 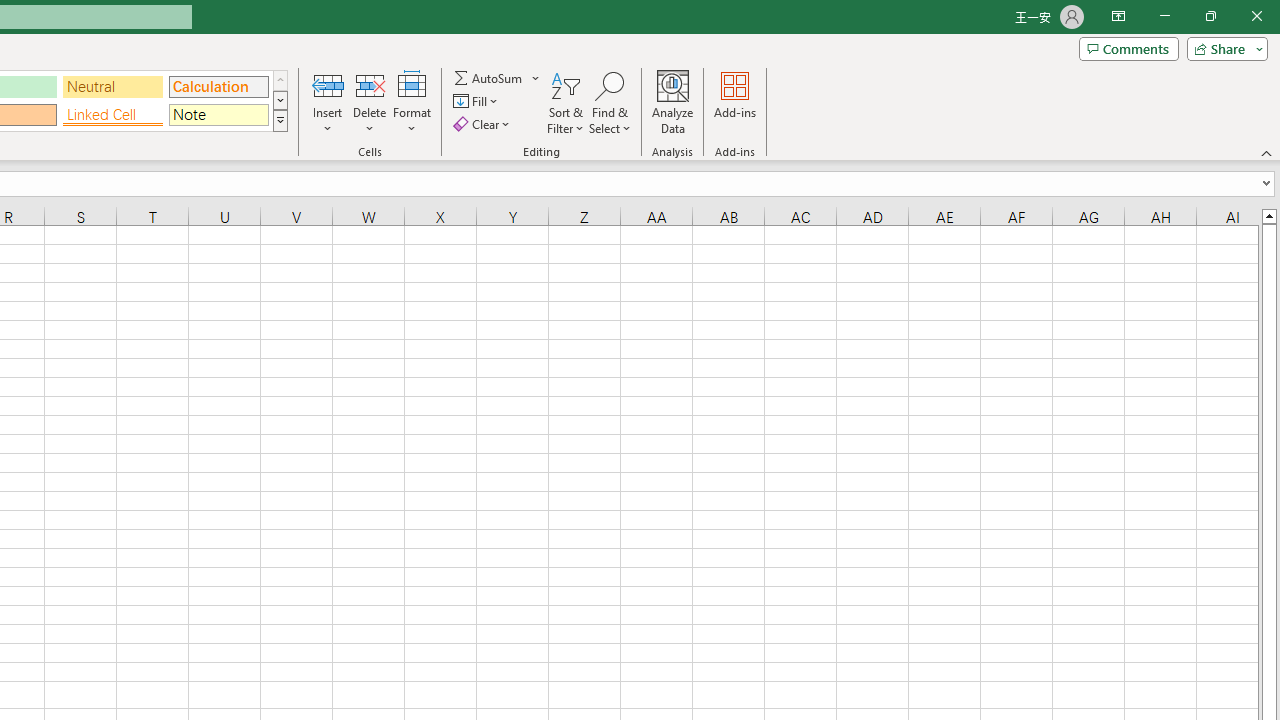 I want to click on Delete, so click(x=370, y=102).